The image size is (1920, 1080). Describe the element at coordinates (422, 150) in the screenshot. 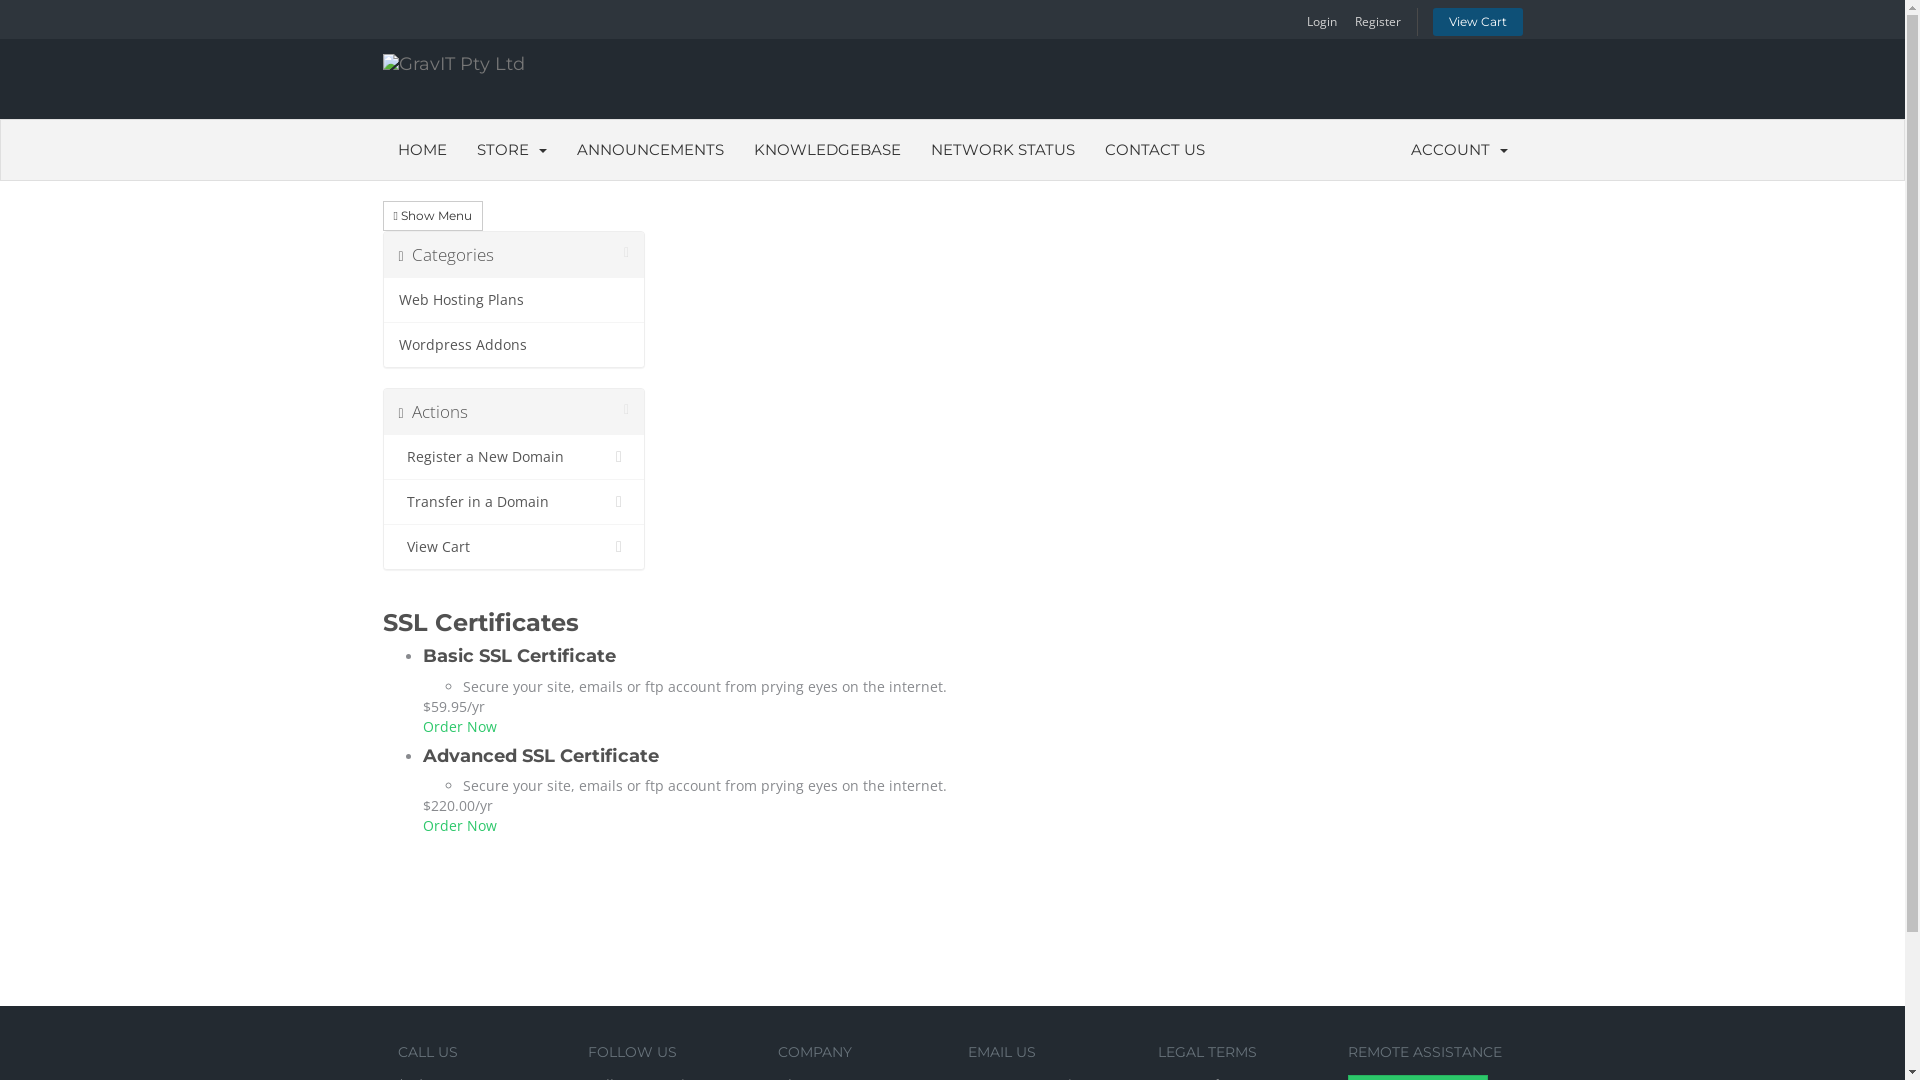

I see `HOME` at that location.